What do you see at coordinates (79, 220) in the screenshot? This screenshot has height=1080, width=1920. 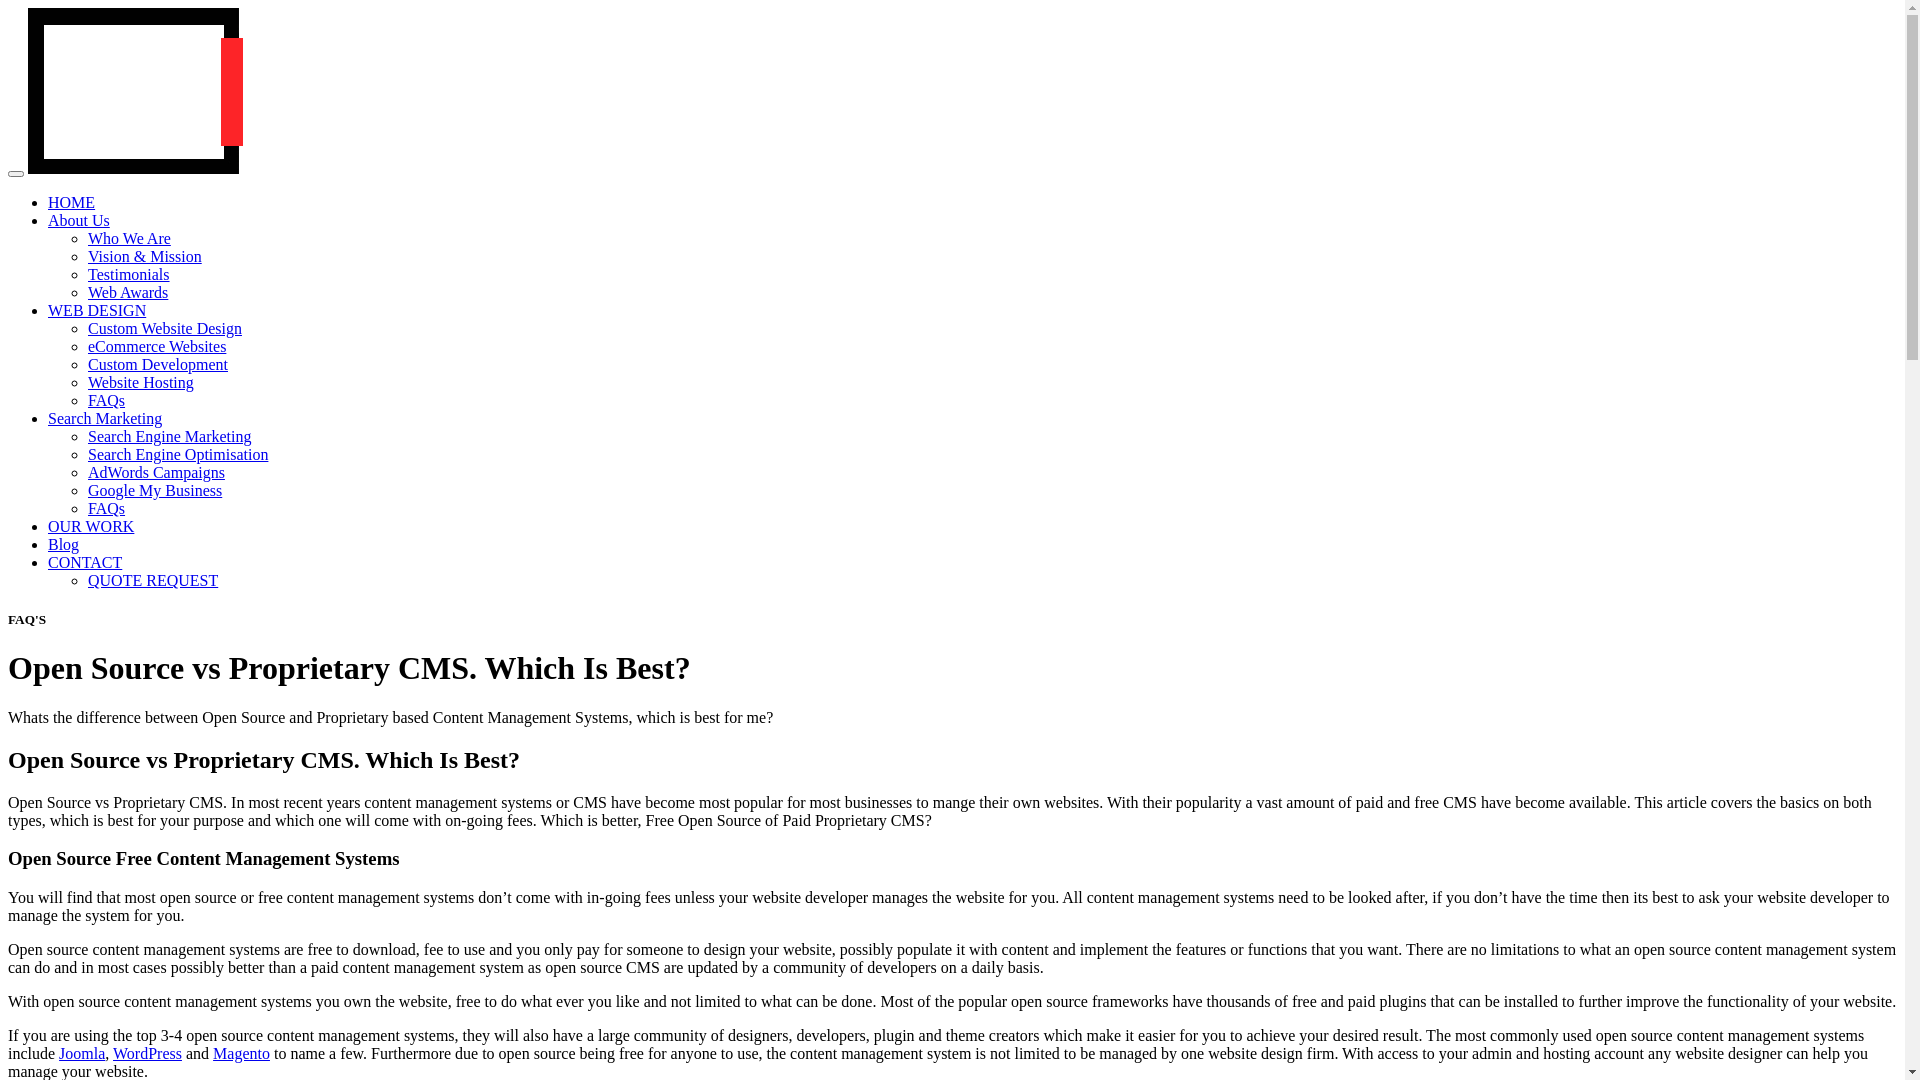 I see `About Us` at bounding box center [79, 220].